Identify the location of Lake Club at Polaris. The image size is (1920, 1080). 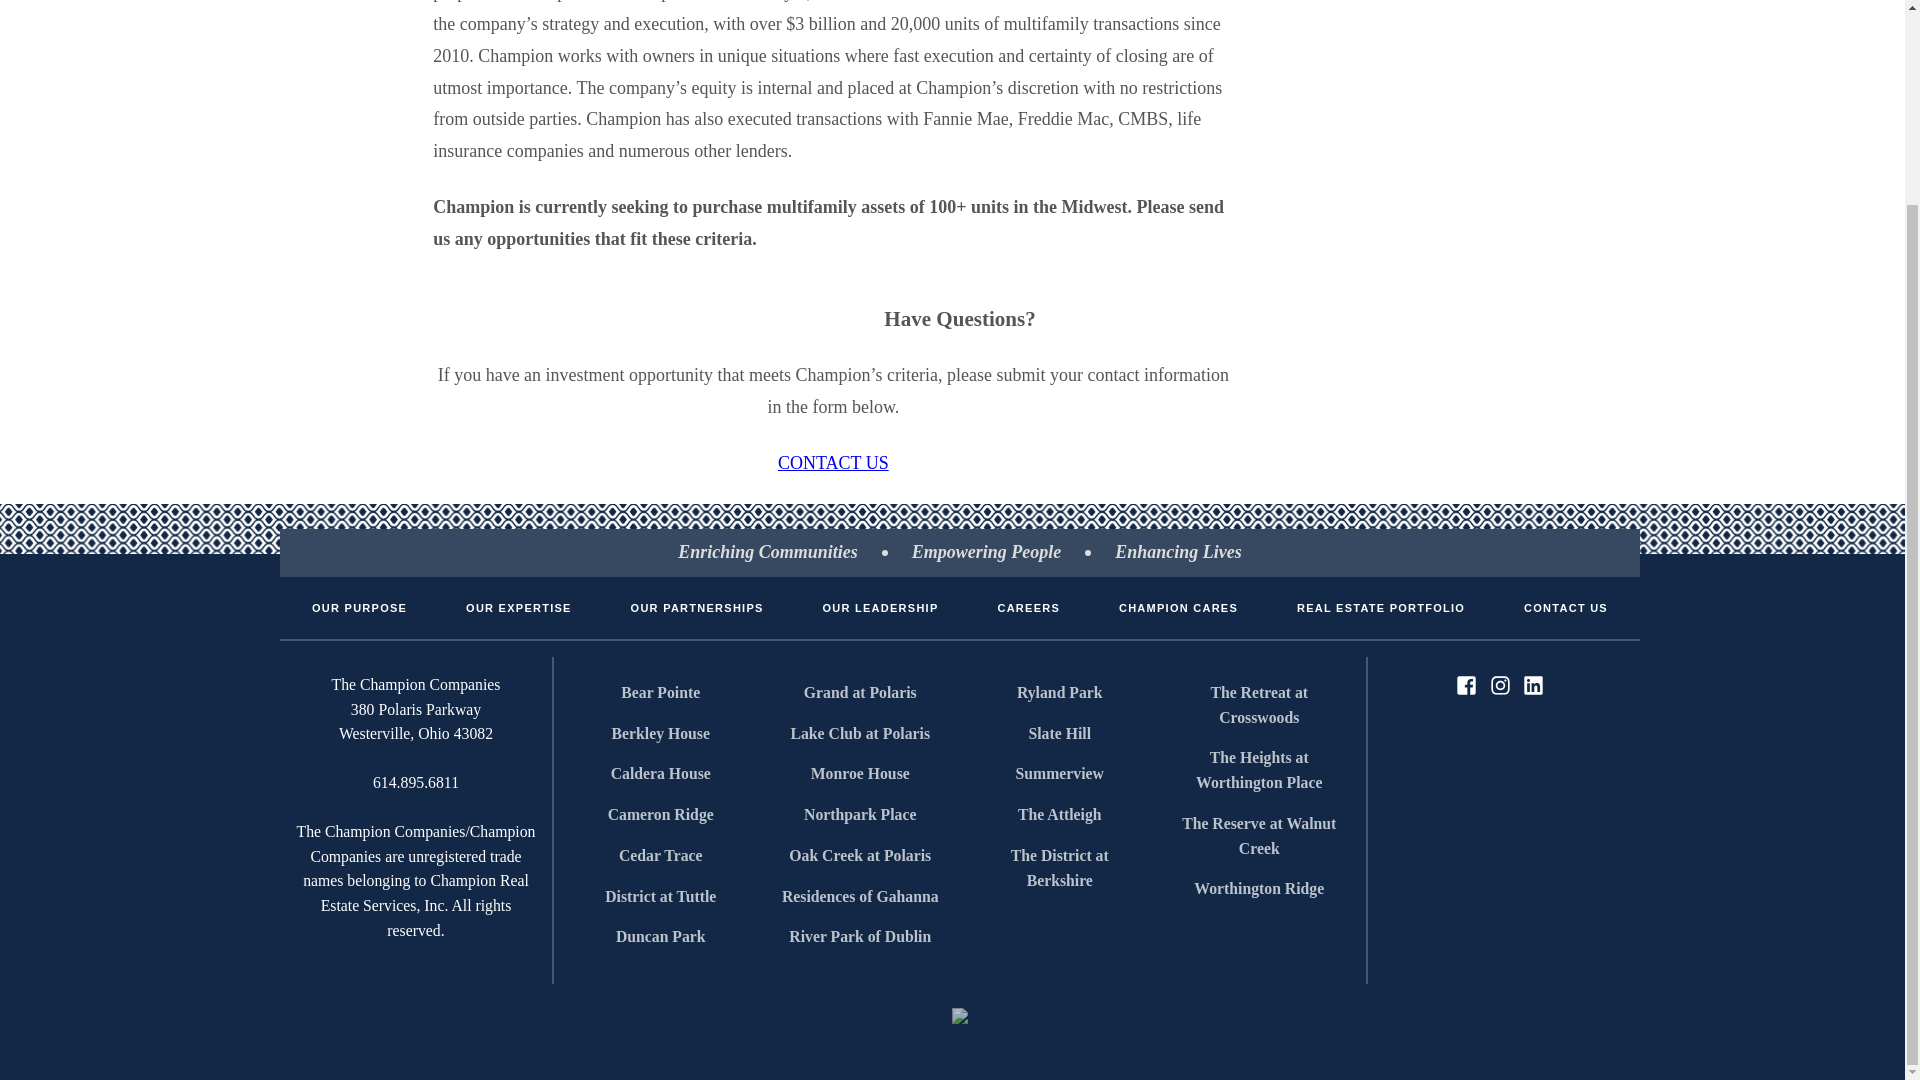
(860, 734).